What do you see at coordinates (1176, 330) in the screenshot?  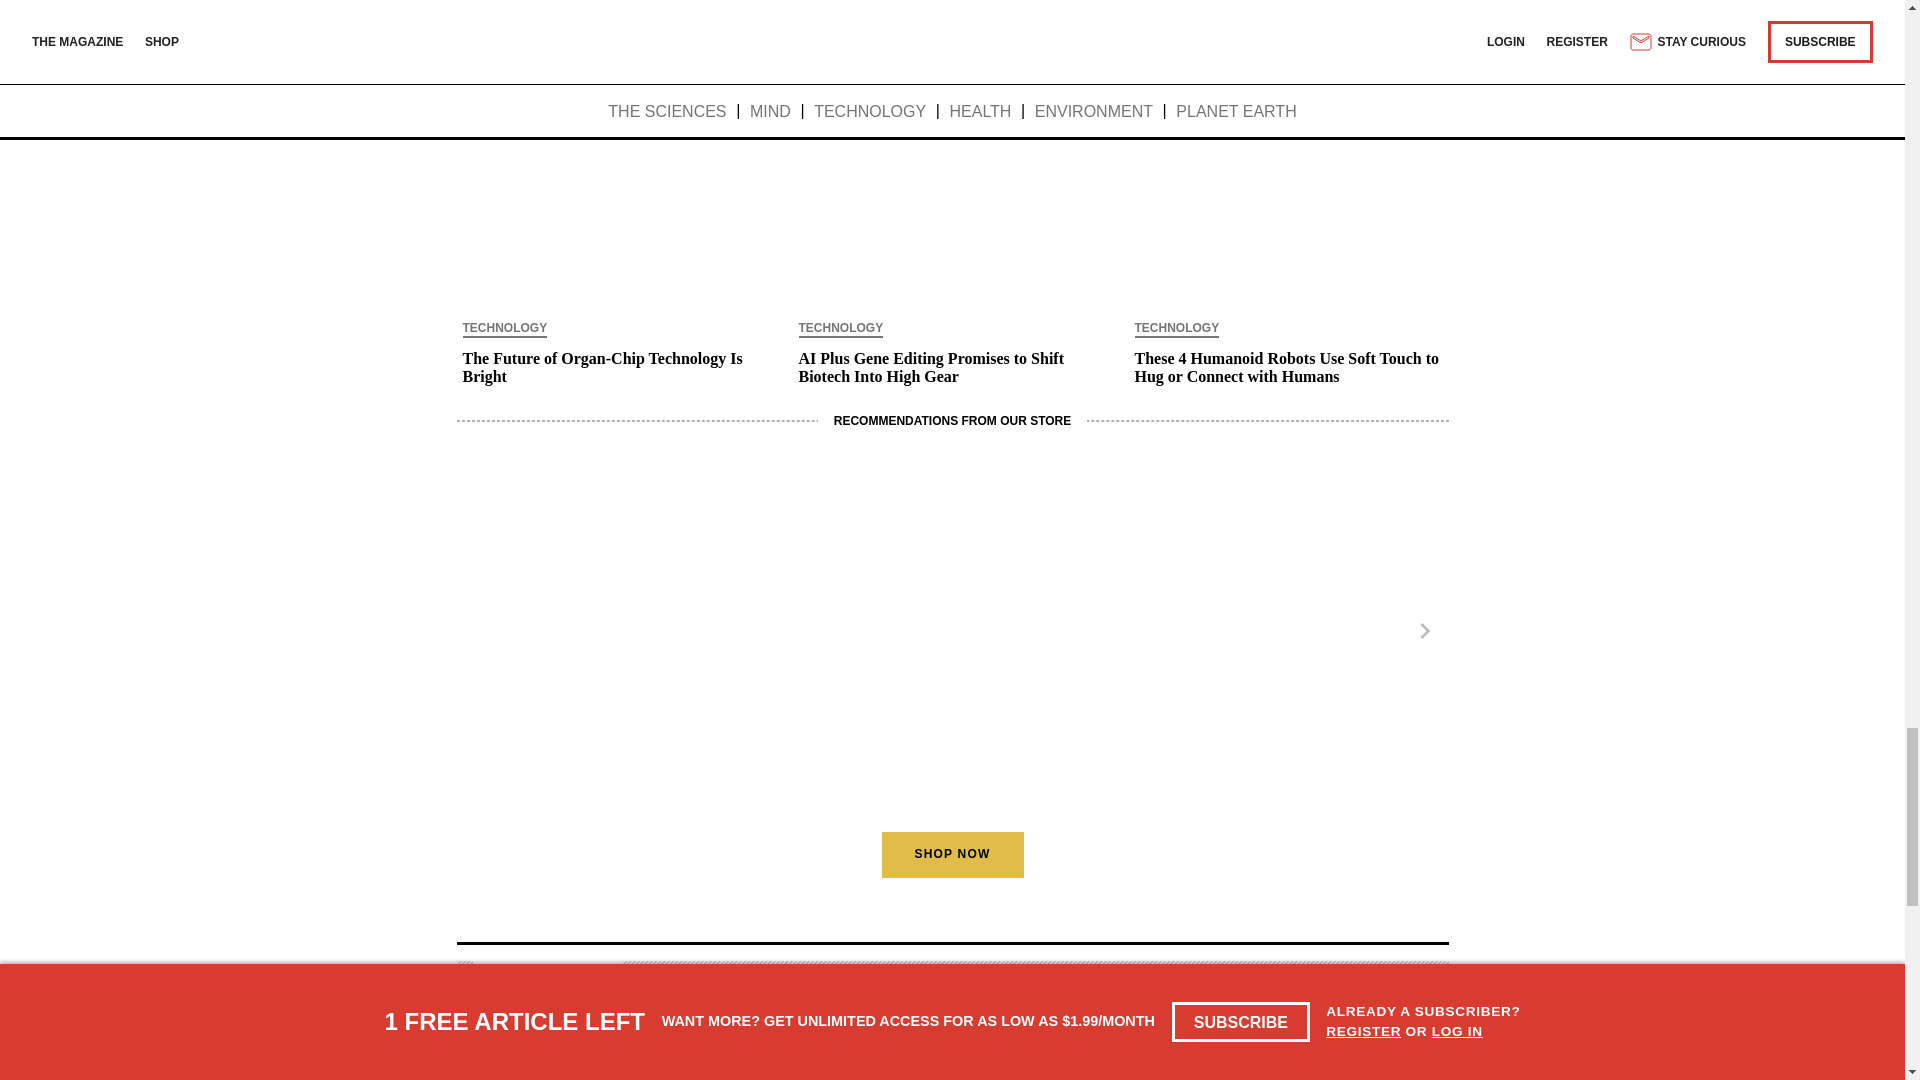 I see `TECHNOLOGY` at bounding box center [1176, 330].